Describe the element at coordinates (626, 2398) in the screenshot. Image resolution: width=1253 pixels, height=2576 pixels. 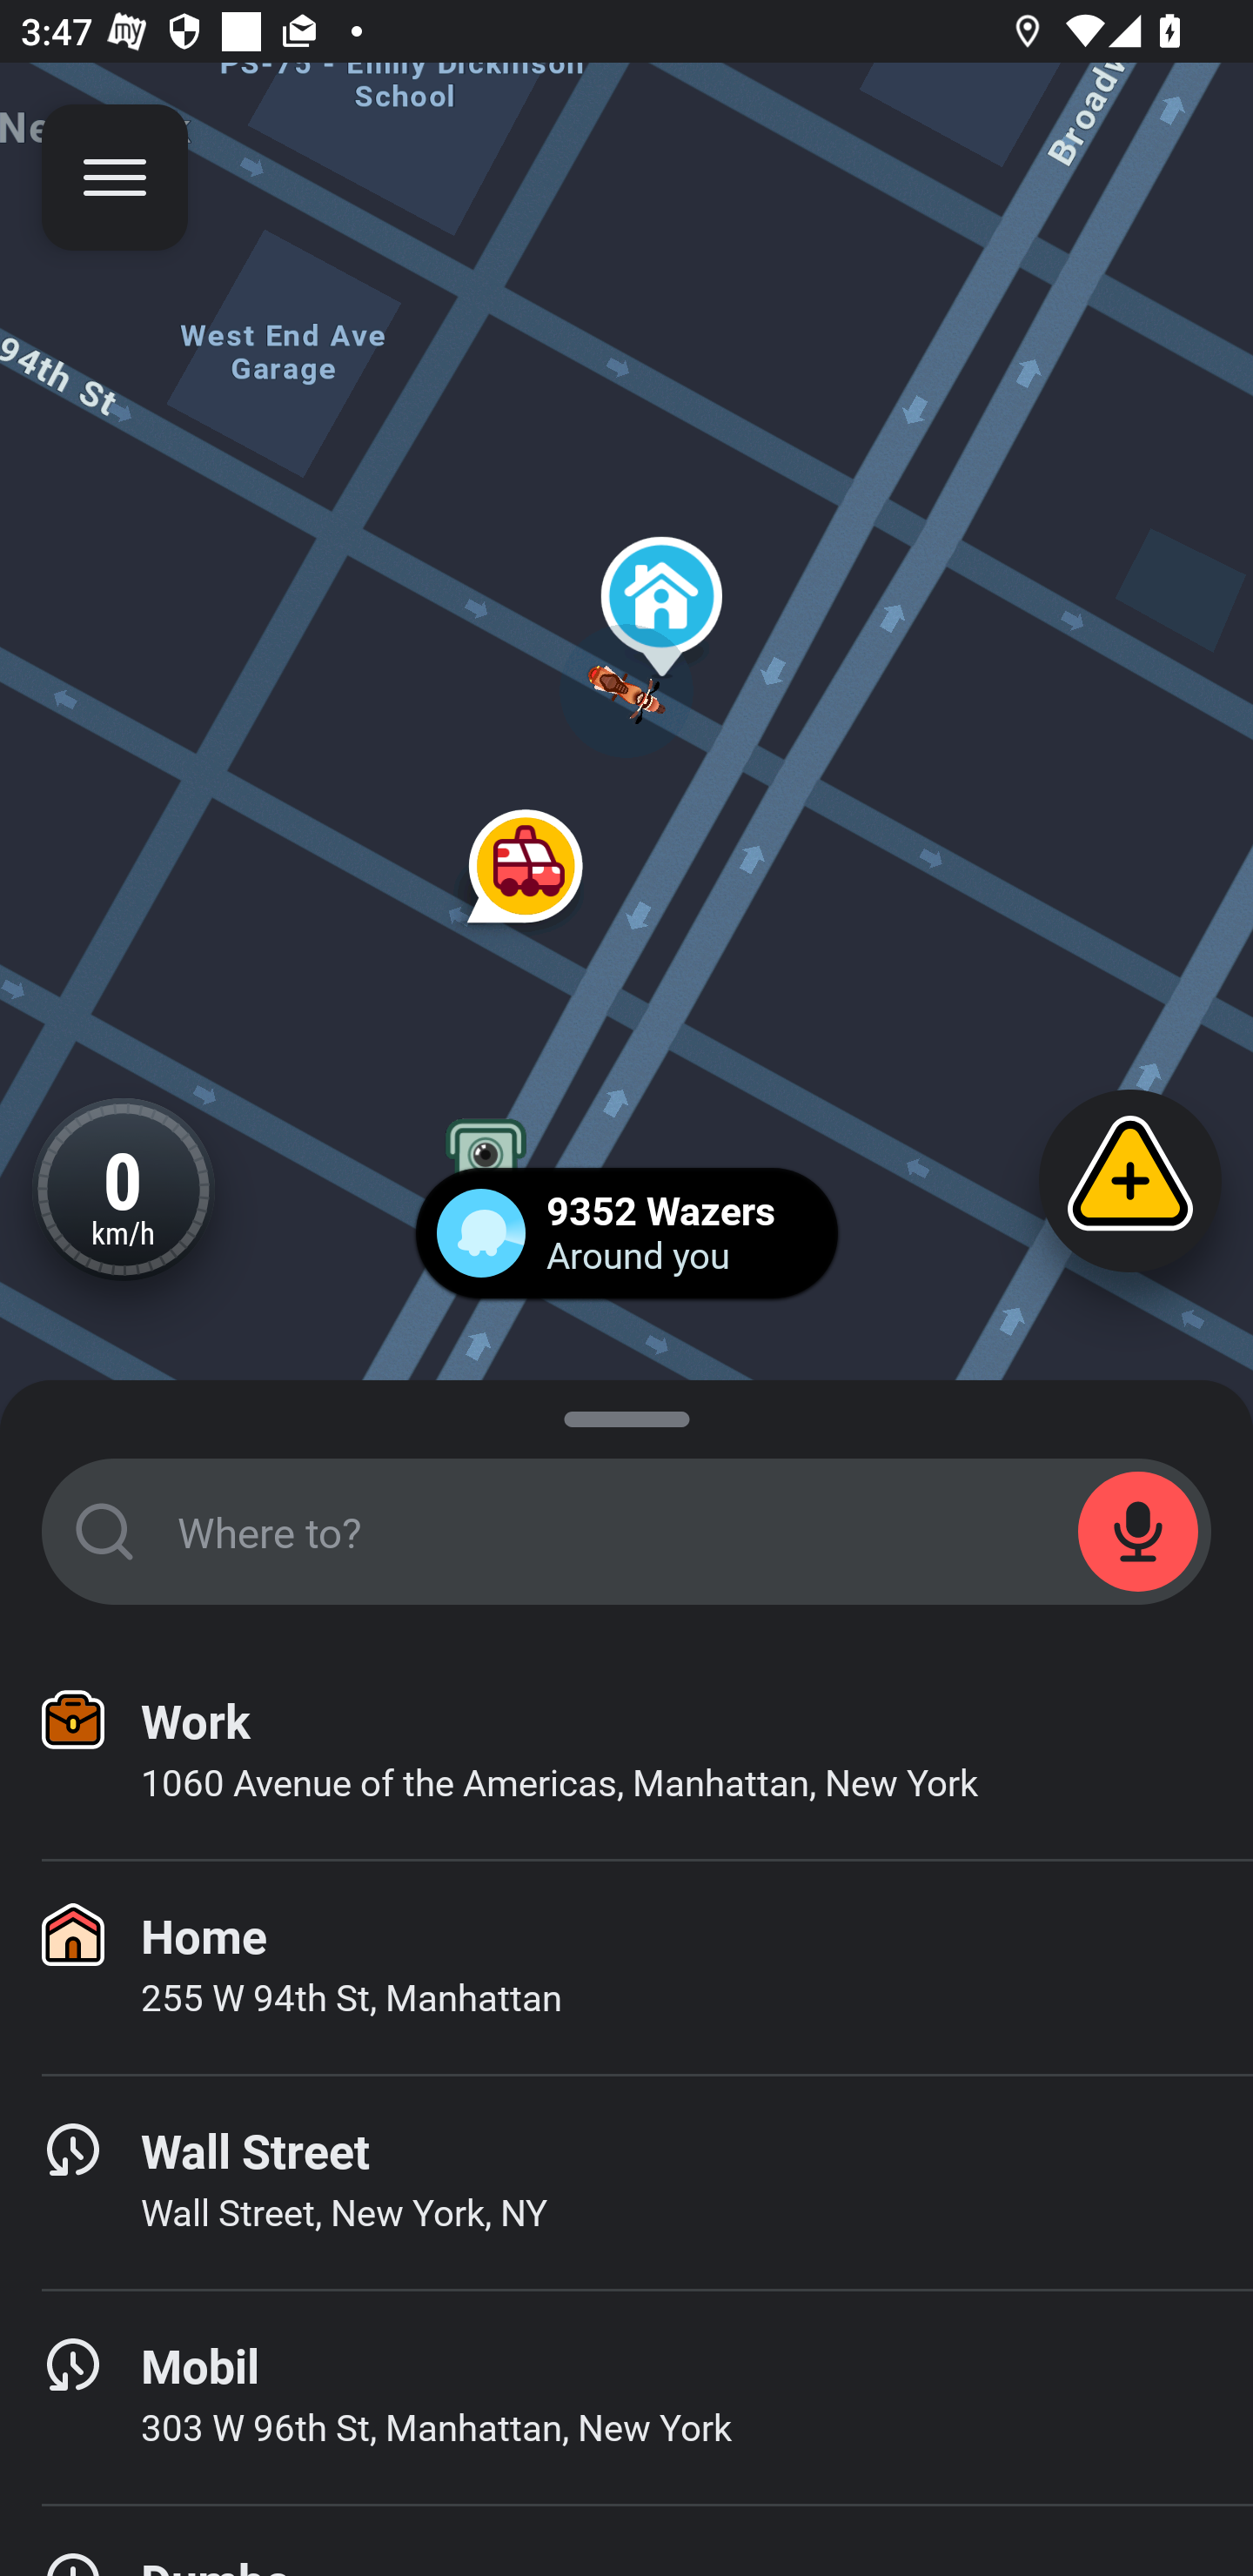
I see `Mobil 303 W 96th St, Manhattan, New York` at that location.